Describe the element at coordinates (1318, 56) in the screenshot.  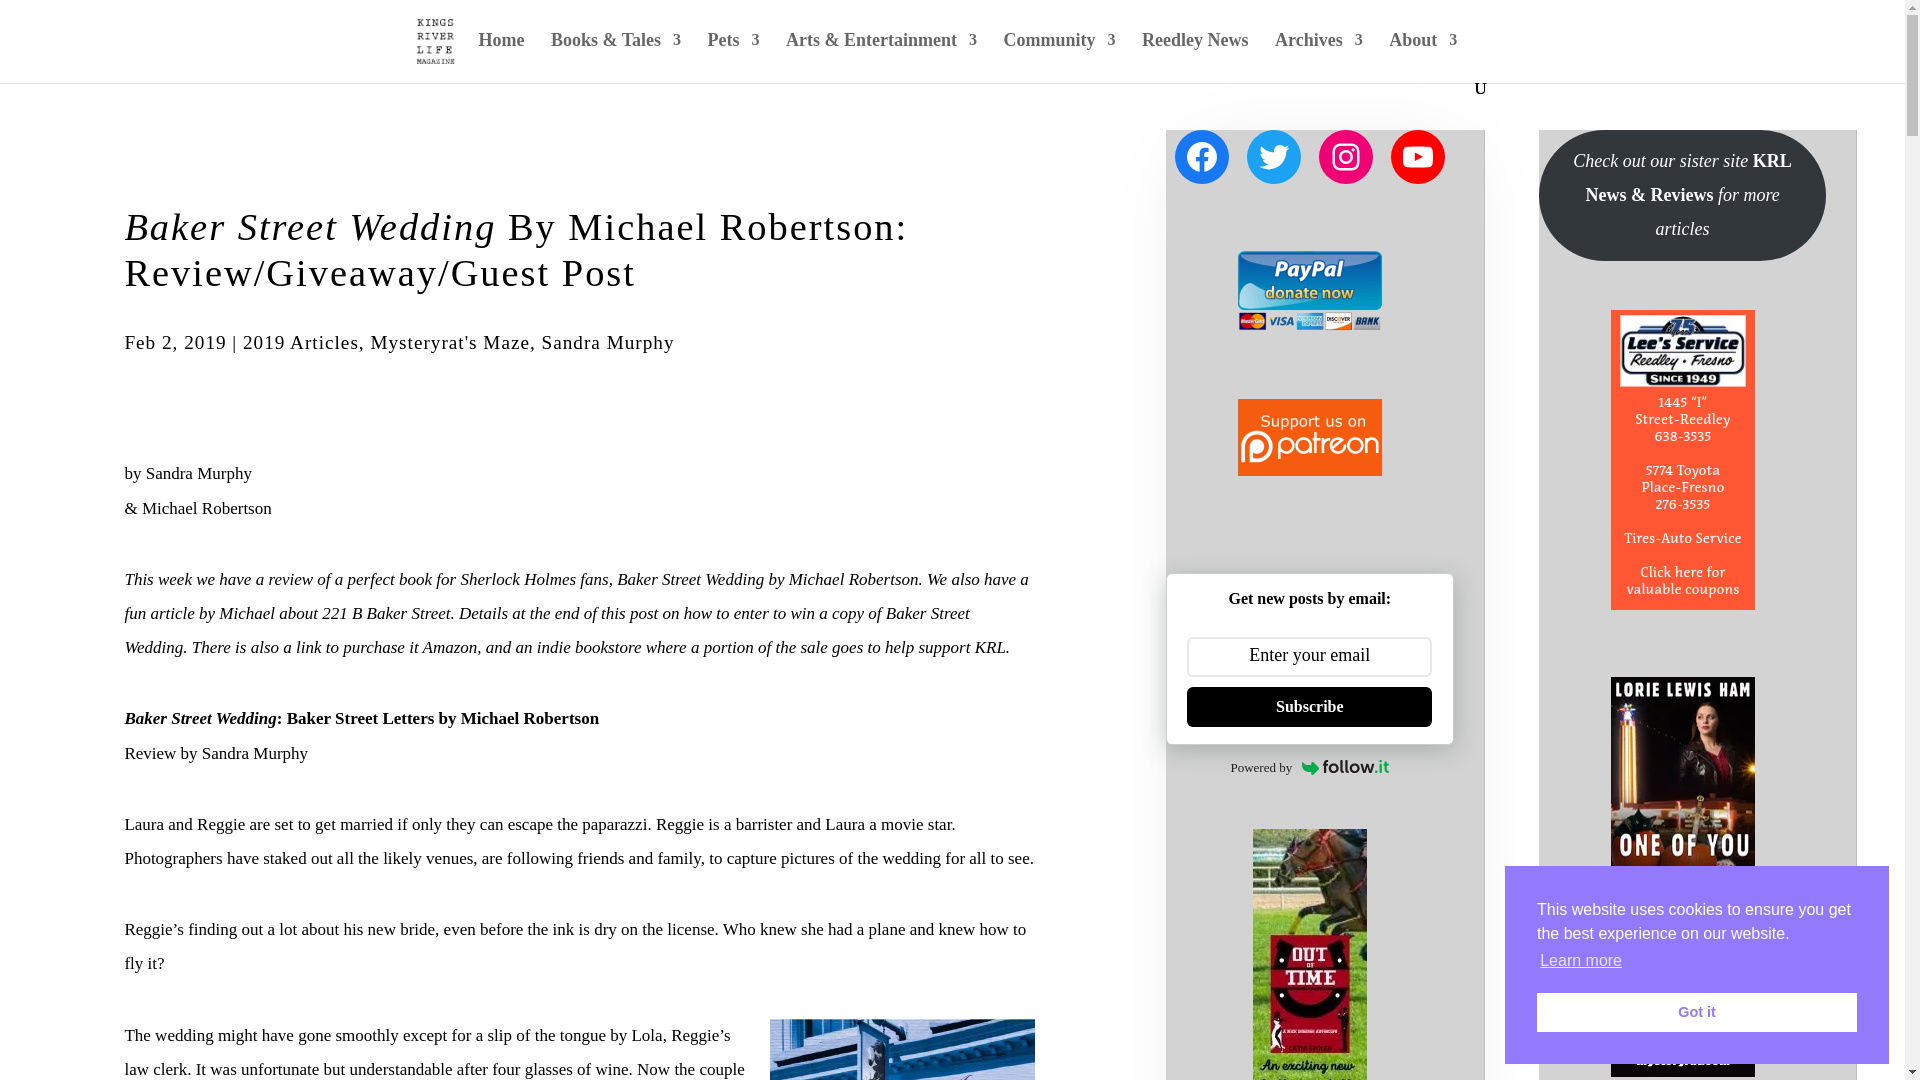
I see `Archives` at that location.